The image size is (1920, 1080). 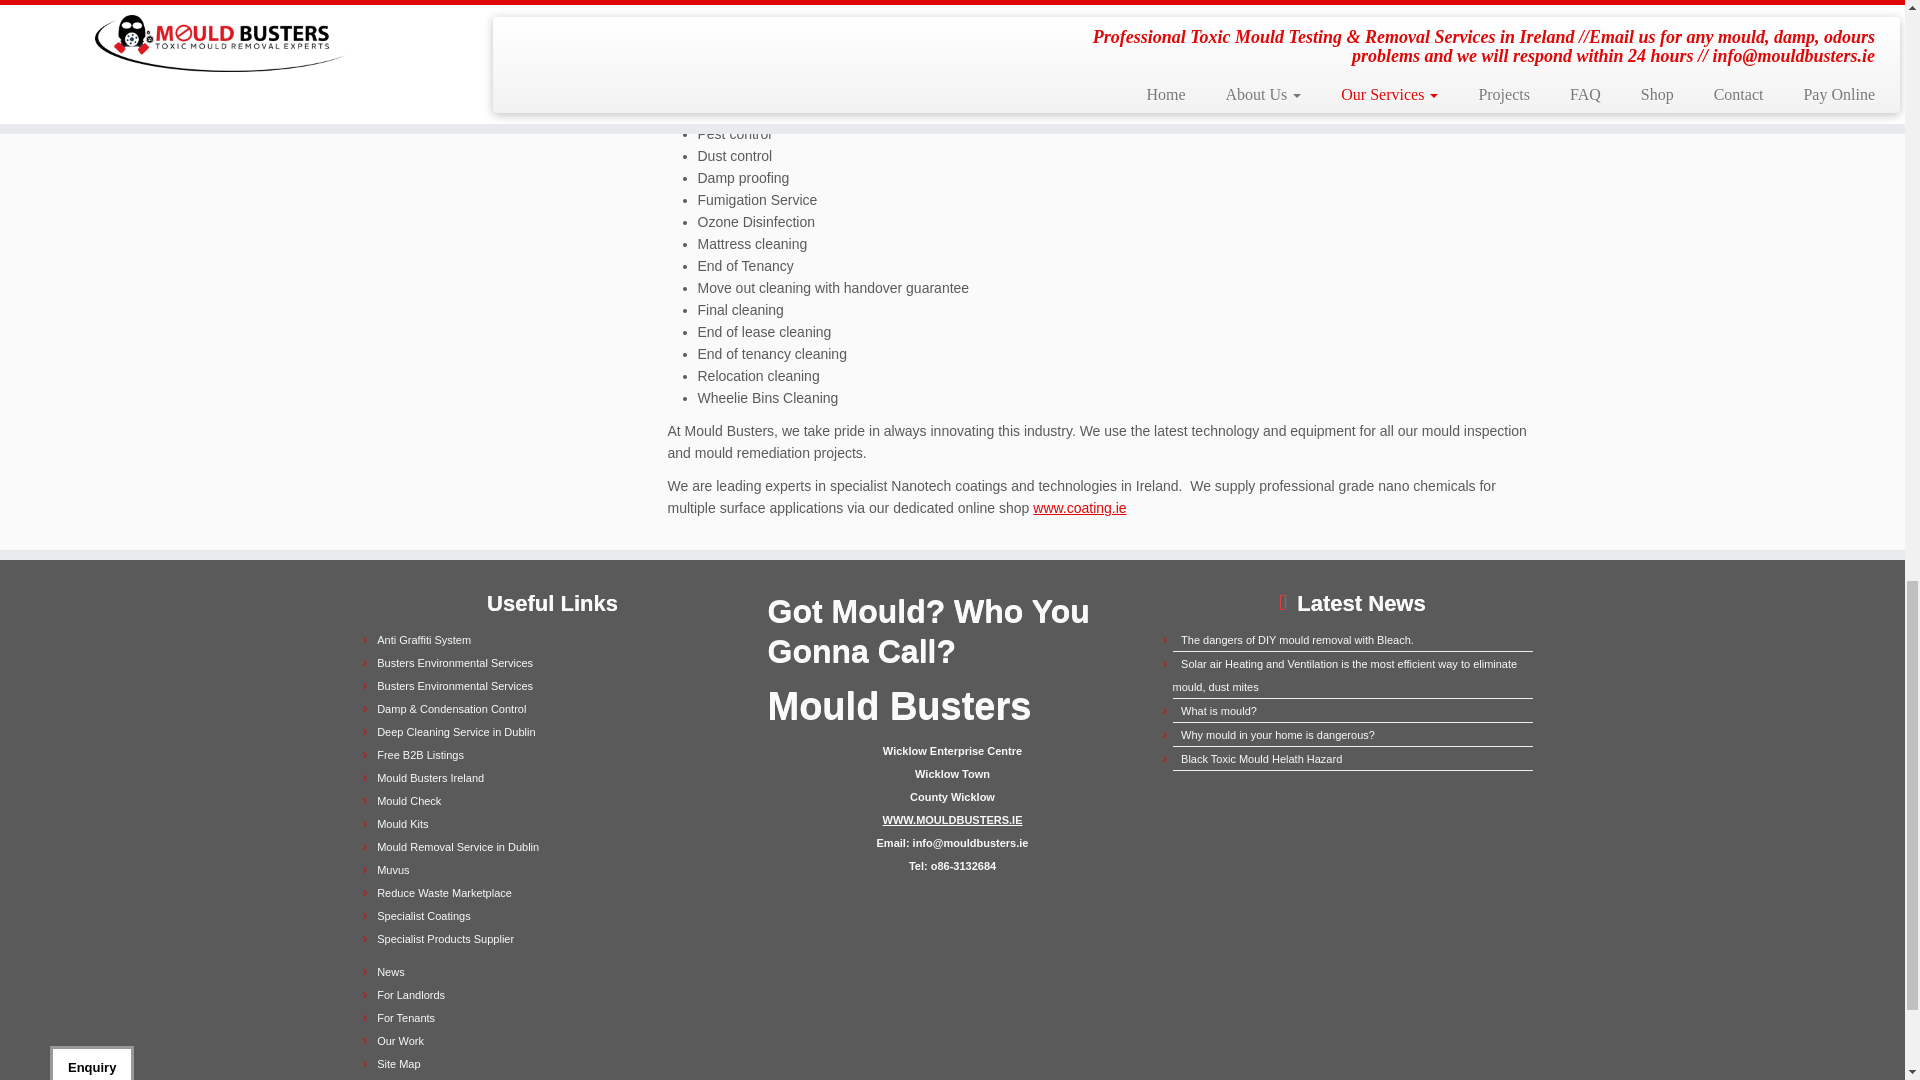 What do you see at coordinates (456, 731) in the screenshot?
I see `Domestic and commercial cleaning services in Dublin` at bounding box center [456, 731].